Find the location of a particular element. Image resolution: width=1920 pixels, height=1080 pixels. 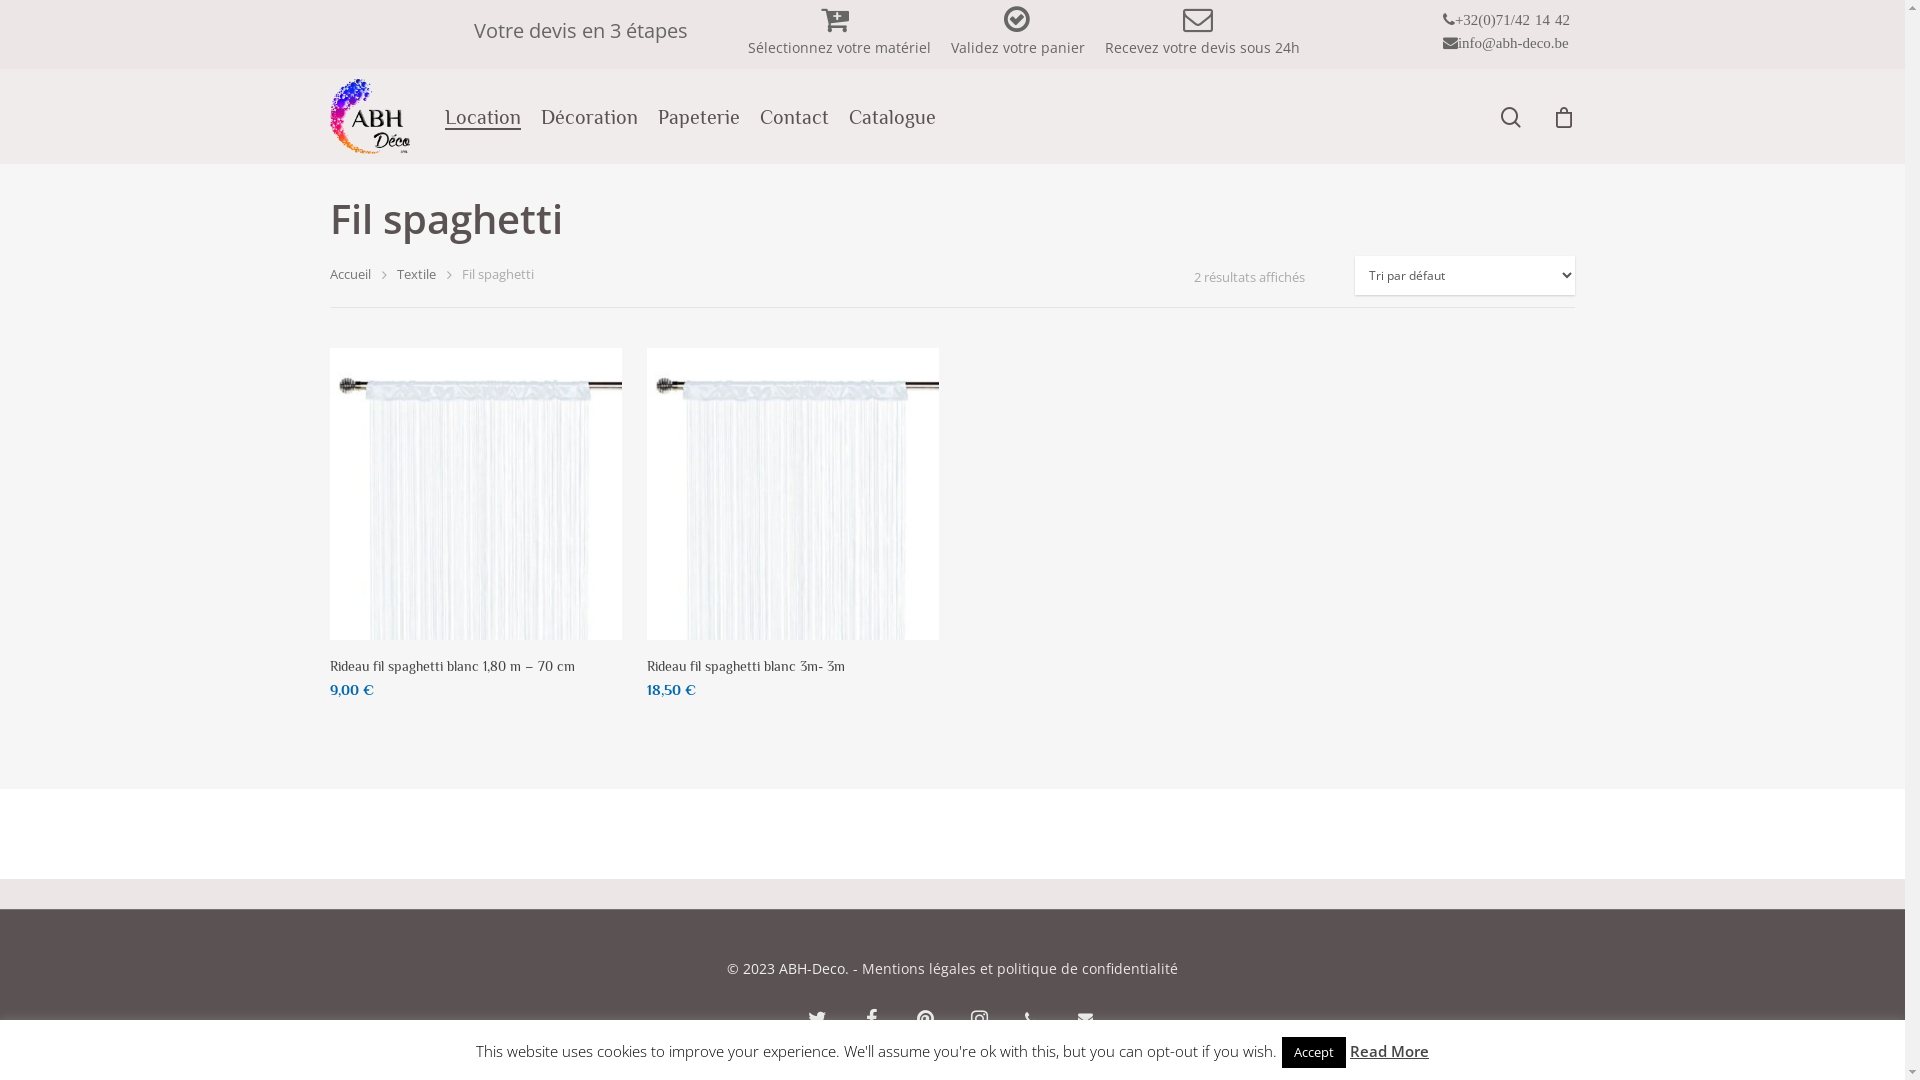

Catalogue is located at coordinates (892, 116).